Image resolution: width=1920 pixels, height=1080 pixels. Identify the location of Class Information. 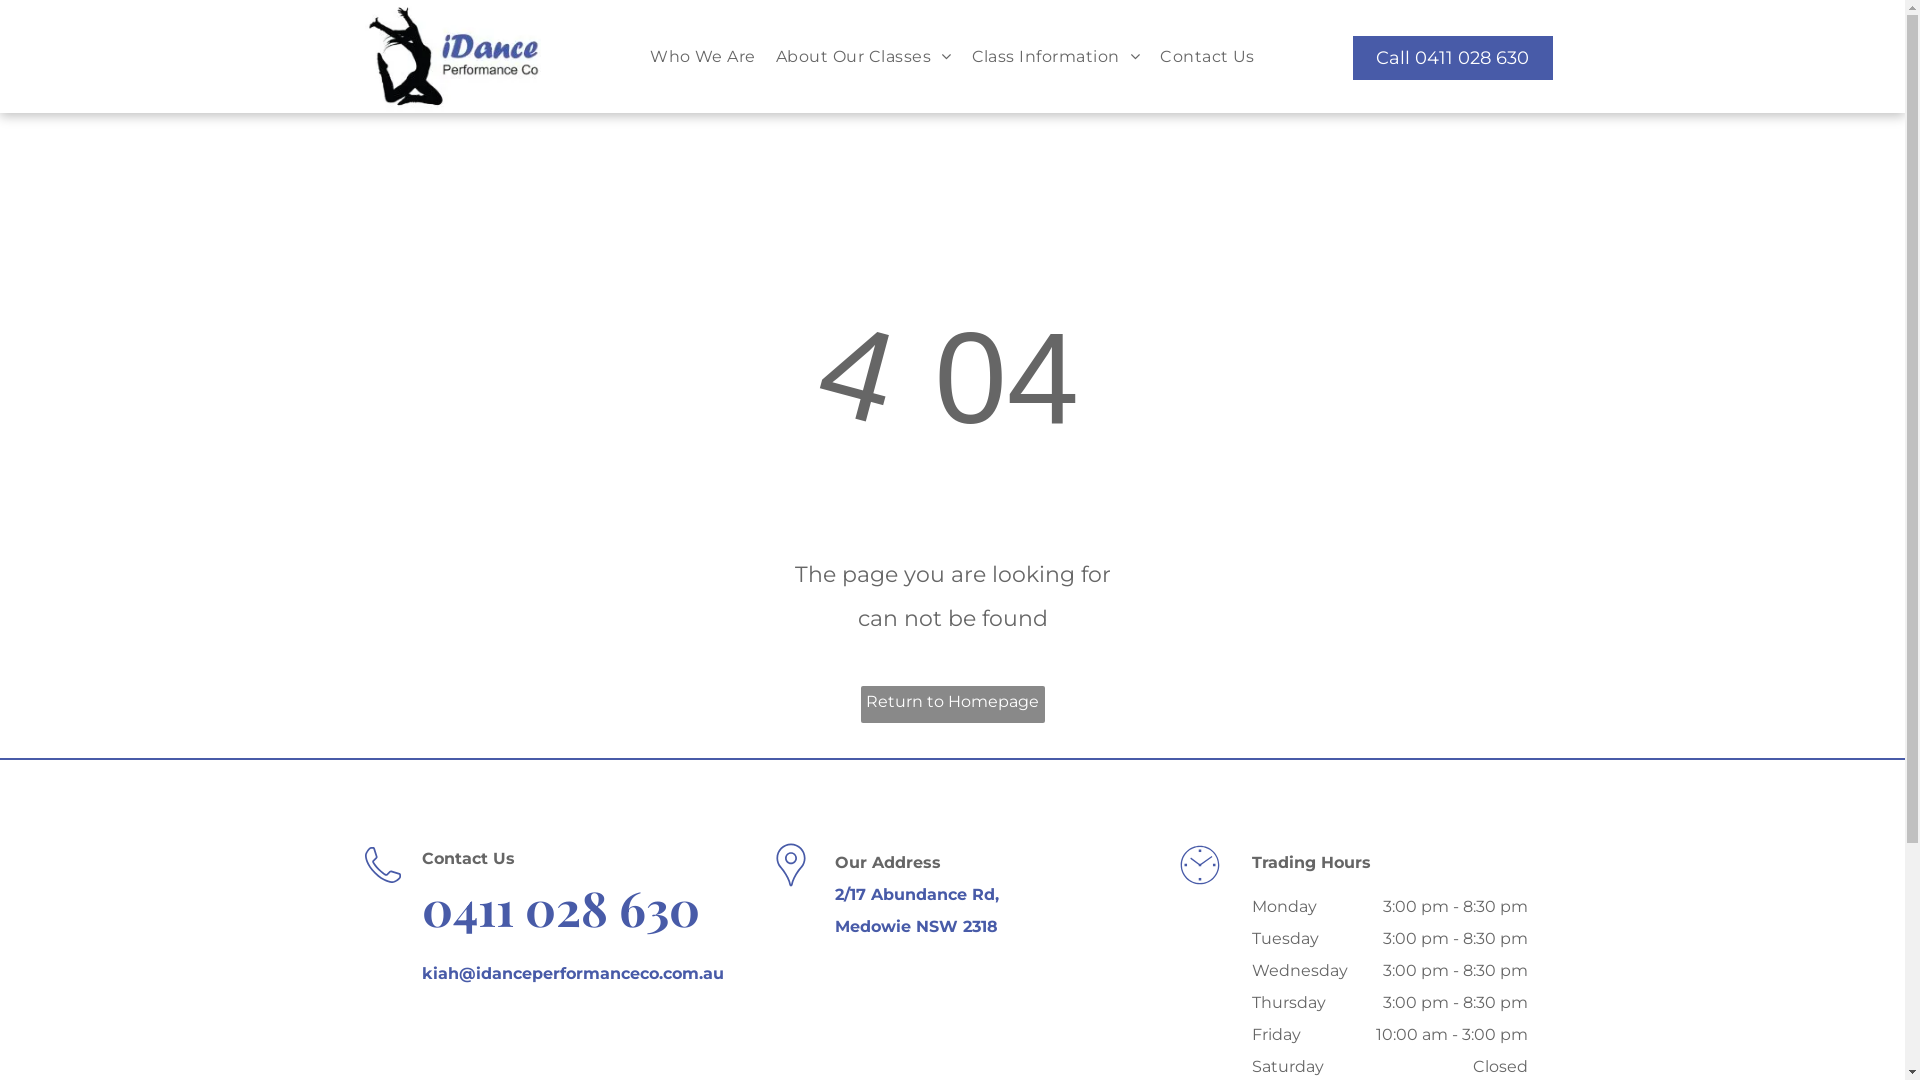
(1056, 56).